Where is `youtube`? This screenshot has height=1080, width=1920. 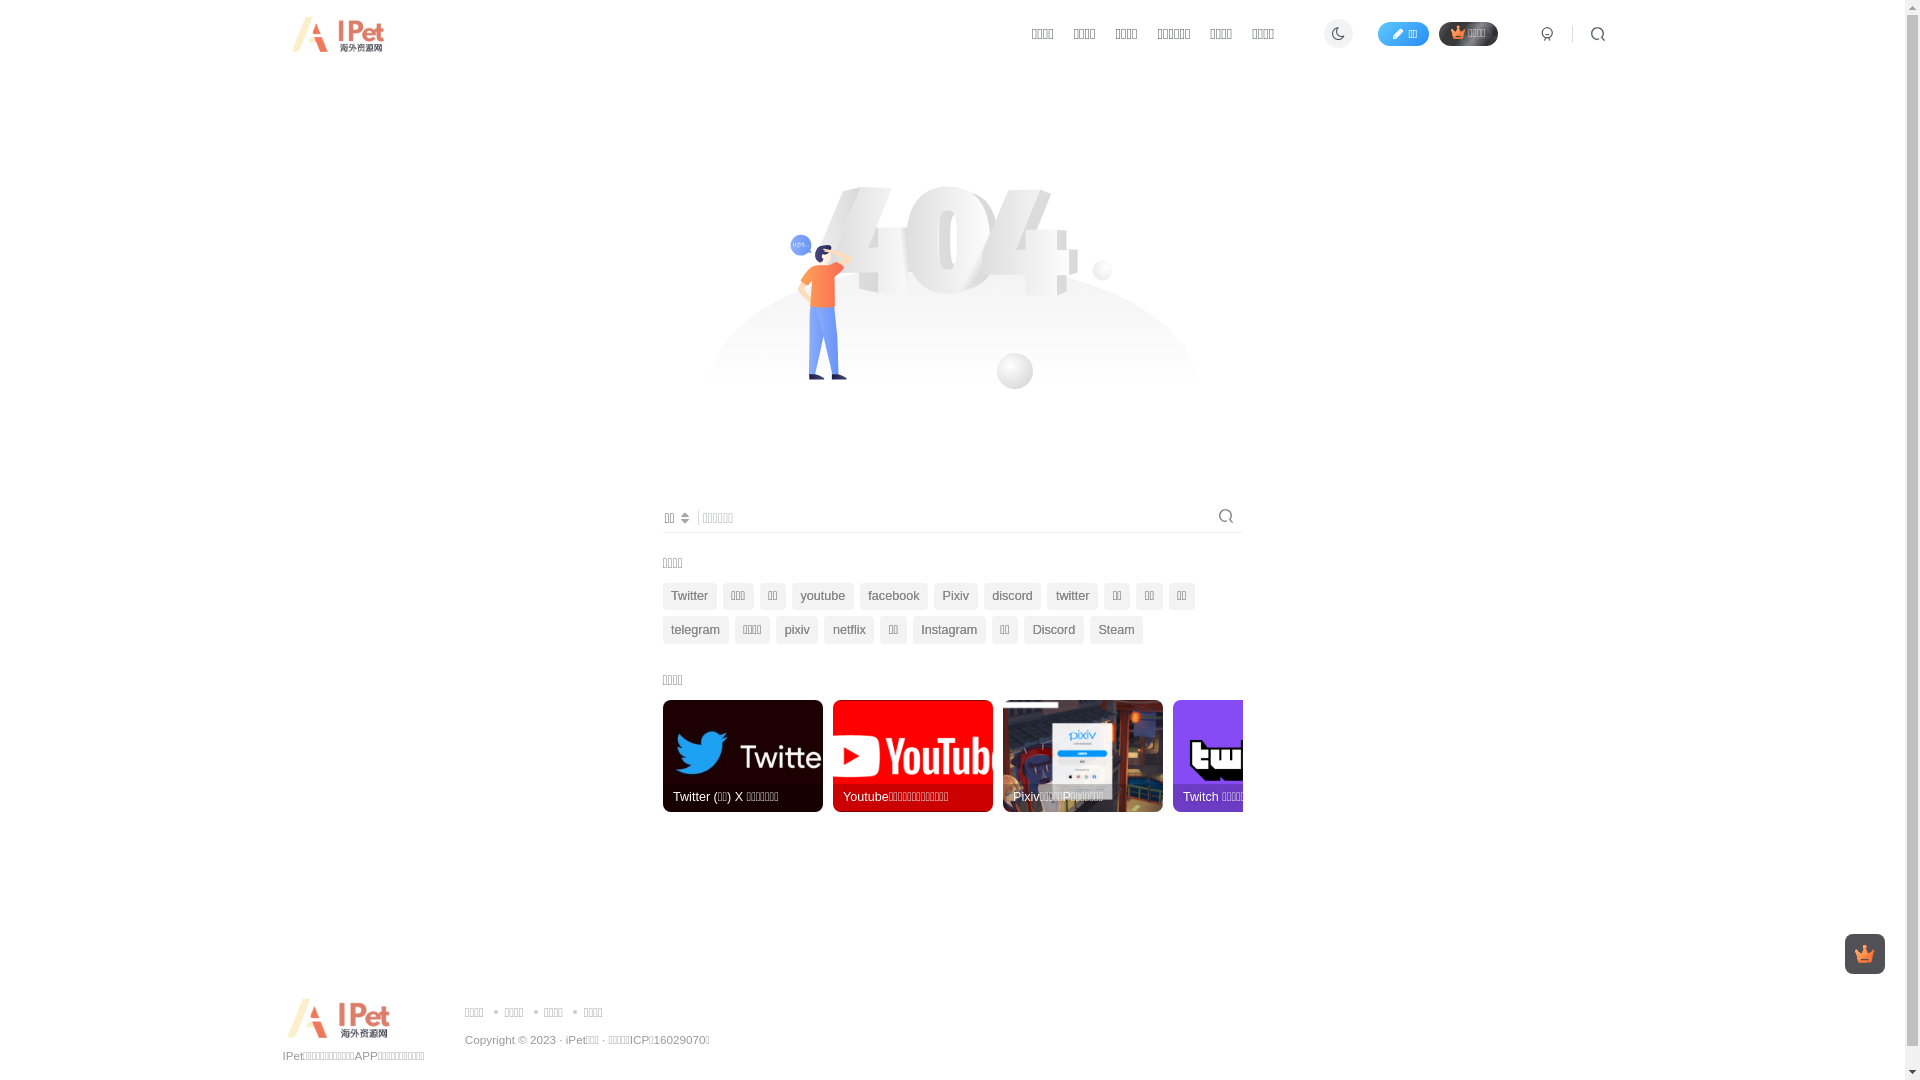 youtube is located at coordinates (823, 597).